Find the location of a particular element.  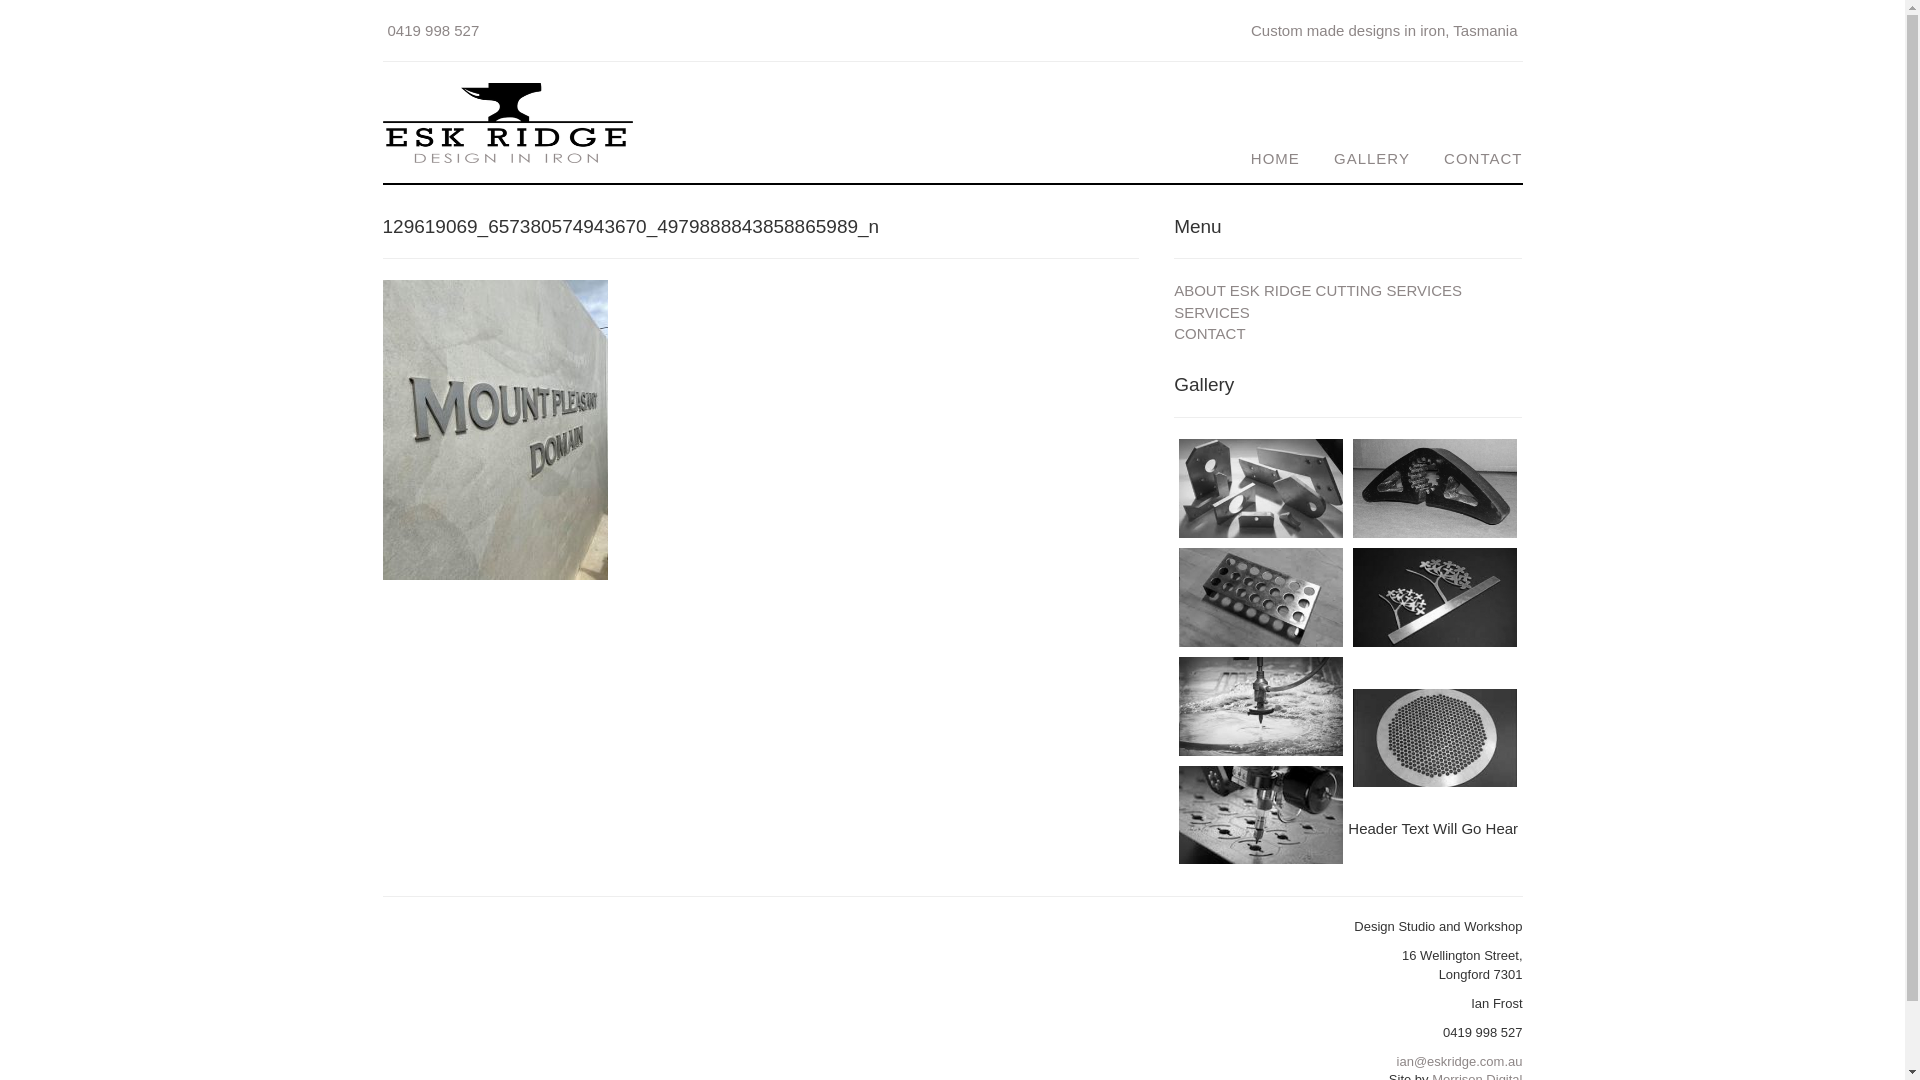

GALLERY is located at coordinates (1357, 158).